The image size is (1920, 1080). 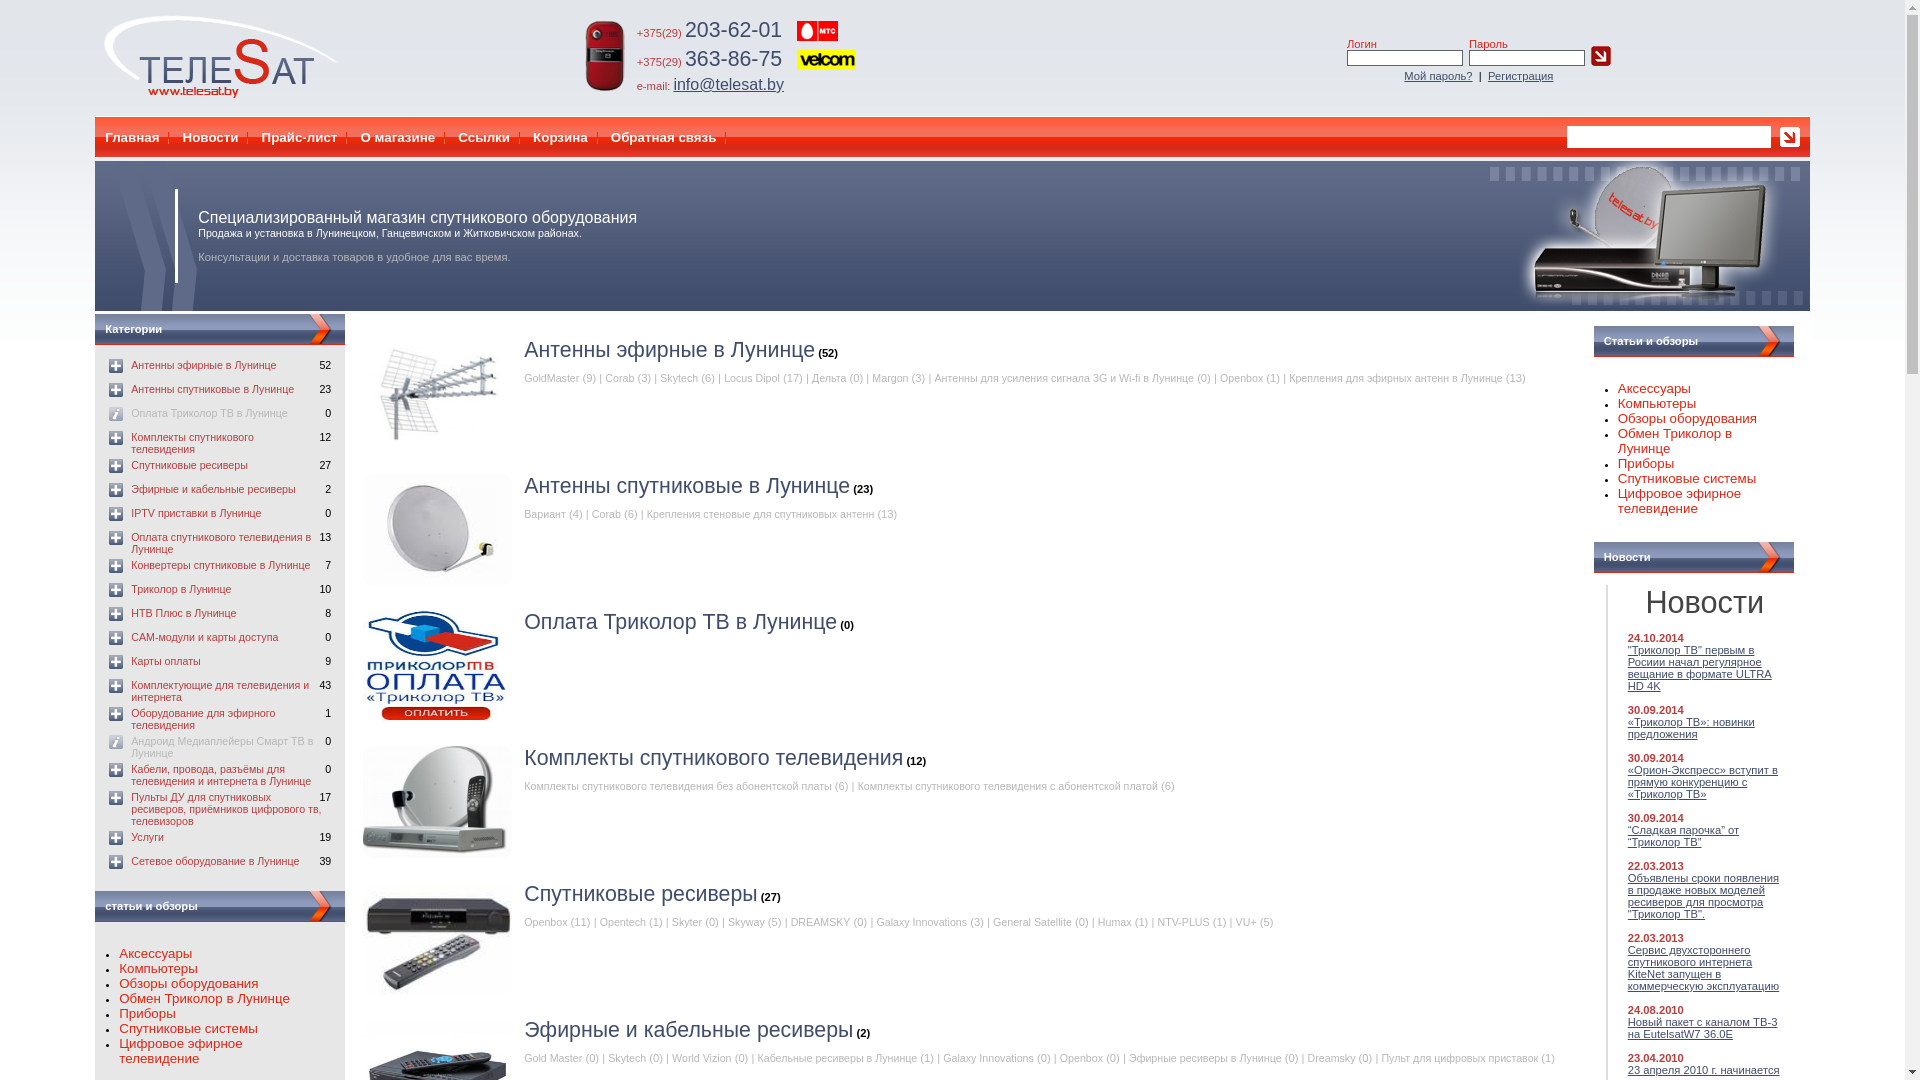 What do you see at coordinates (438, 394) in the screenshot?
I see ` ` at bounding box center [438, 394].